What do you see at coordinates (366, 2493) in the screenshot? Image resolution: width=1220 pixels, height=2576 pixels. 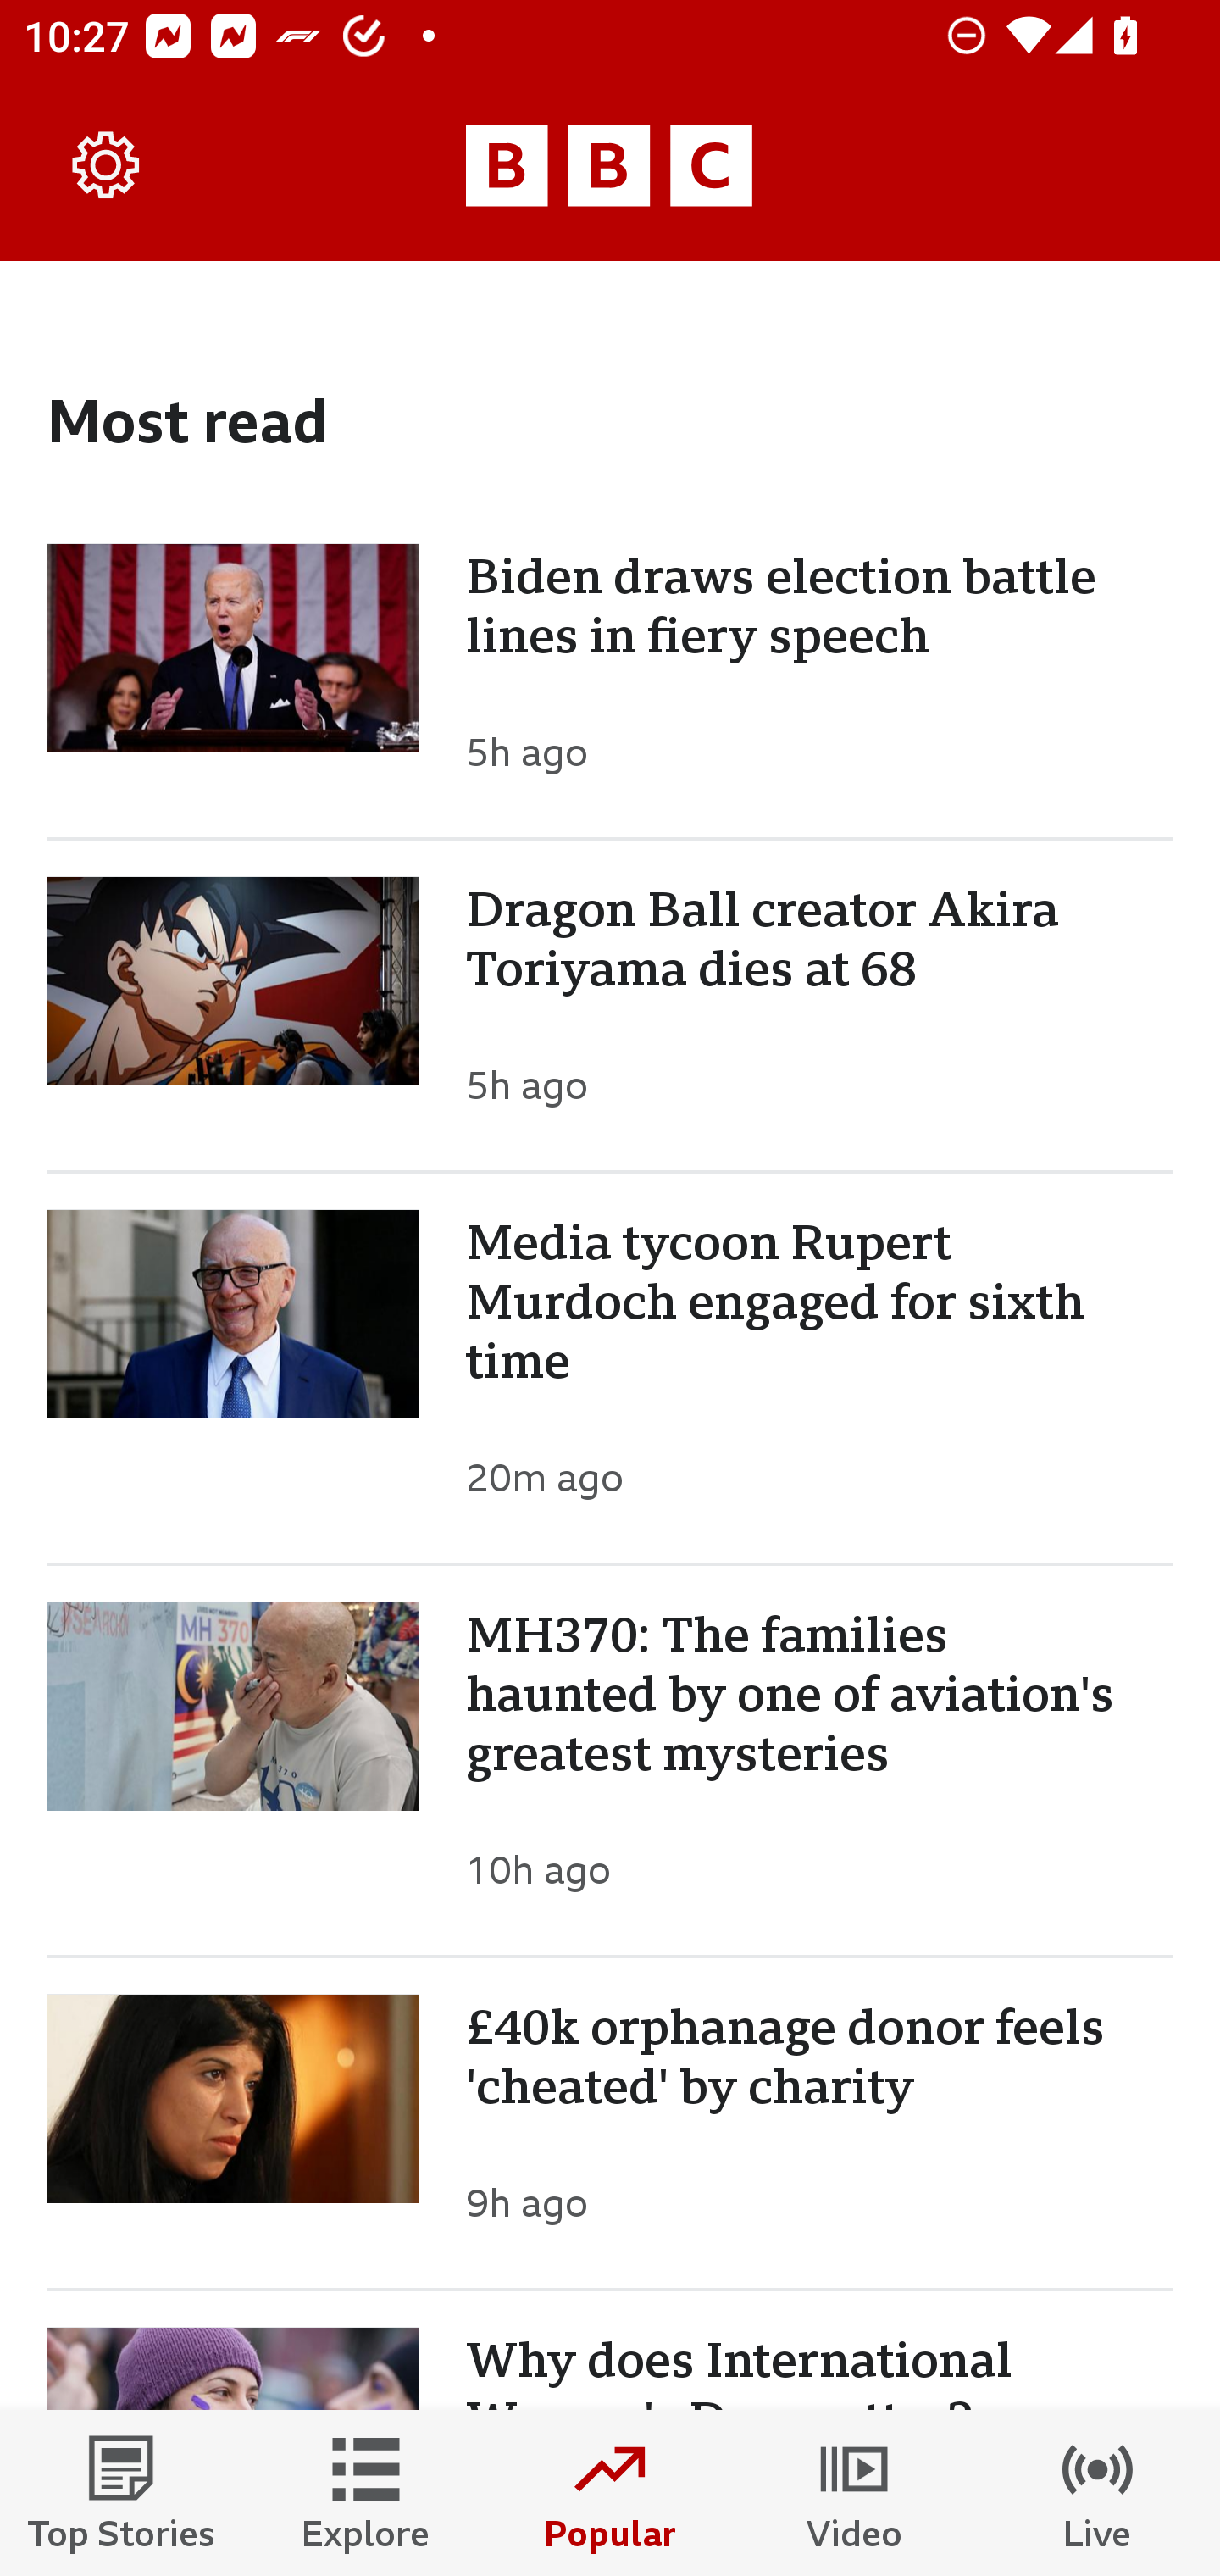 I see `Explore` at bounding box center [366, 2493].